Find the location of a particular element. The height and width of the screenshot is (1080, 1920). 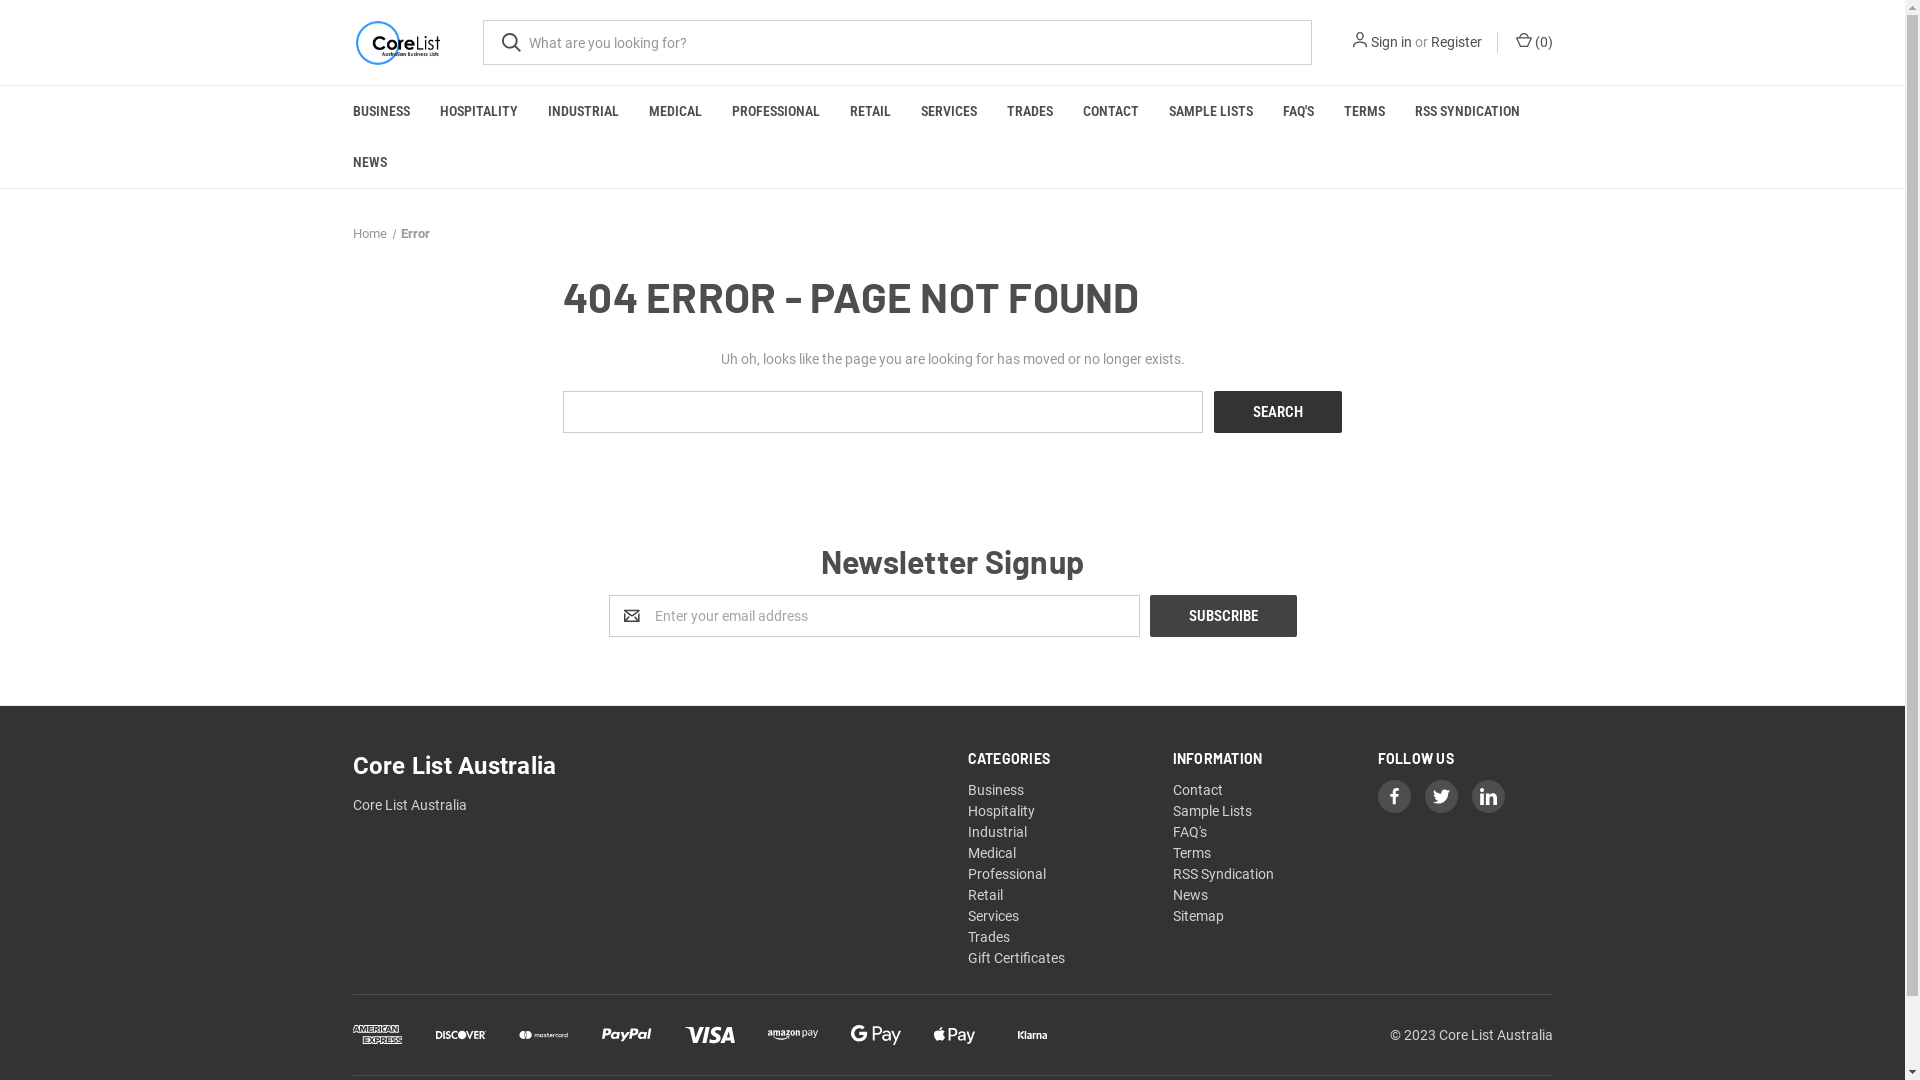

FAQ'S is located at coordinates (1298, 112).